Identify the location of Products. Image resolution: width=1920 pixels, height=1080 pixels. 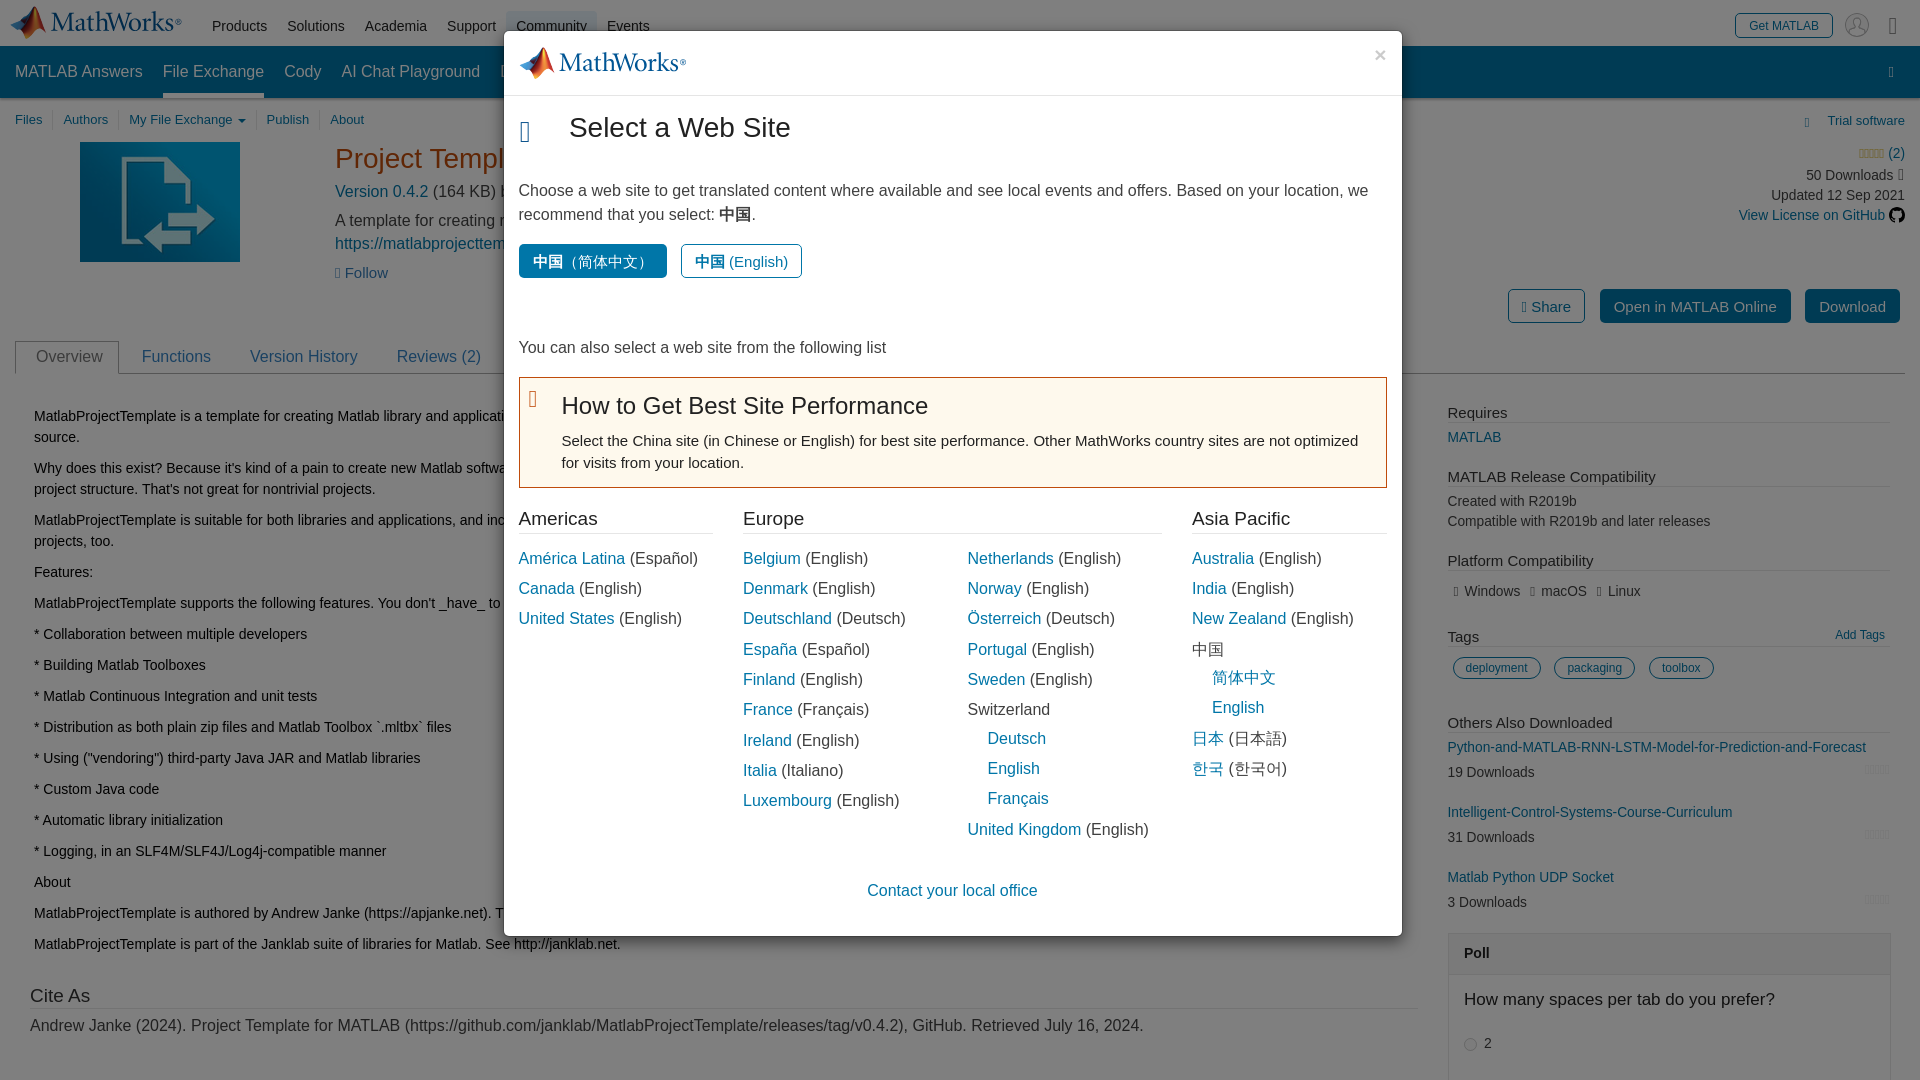
(238, 26).